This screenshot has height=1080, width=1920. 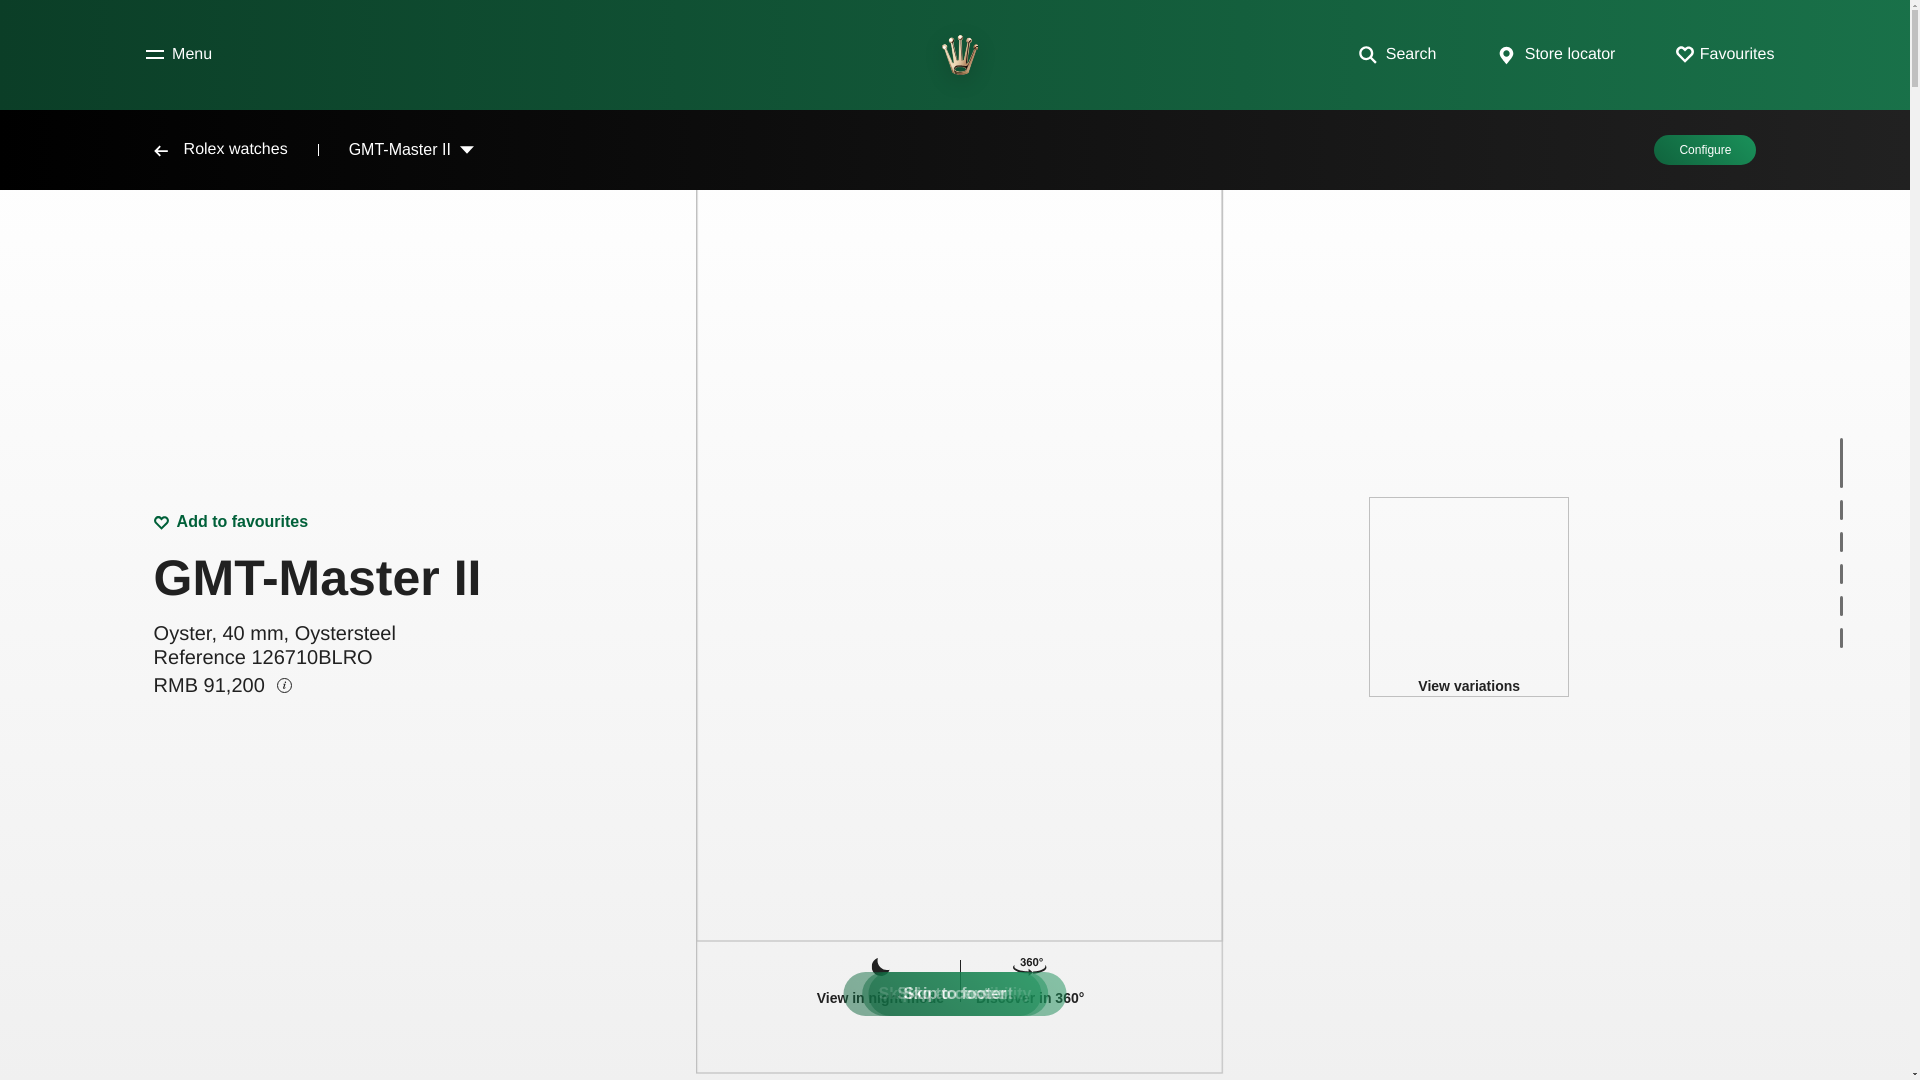 I want to click on Favourites, so click(x=1725, y=54).